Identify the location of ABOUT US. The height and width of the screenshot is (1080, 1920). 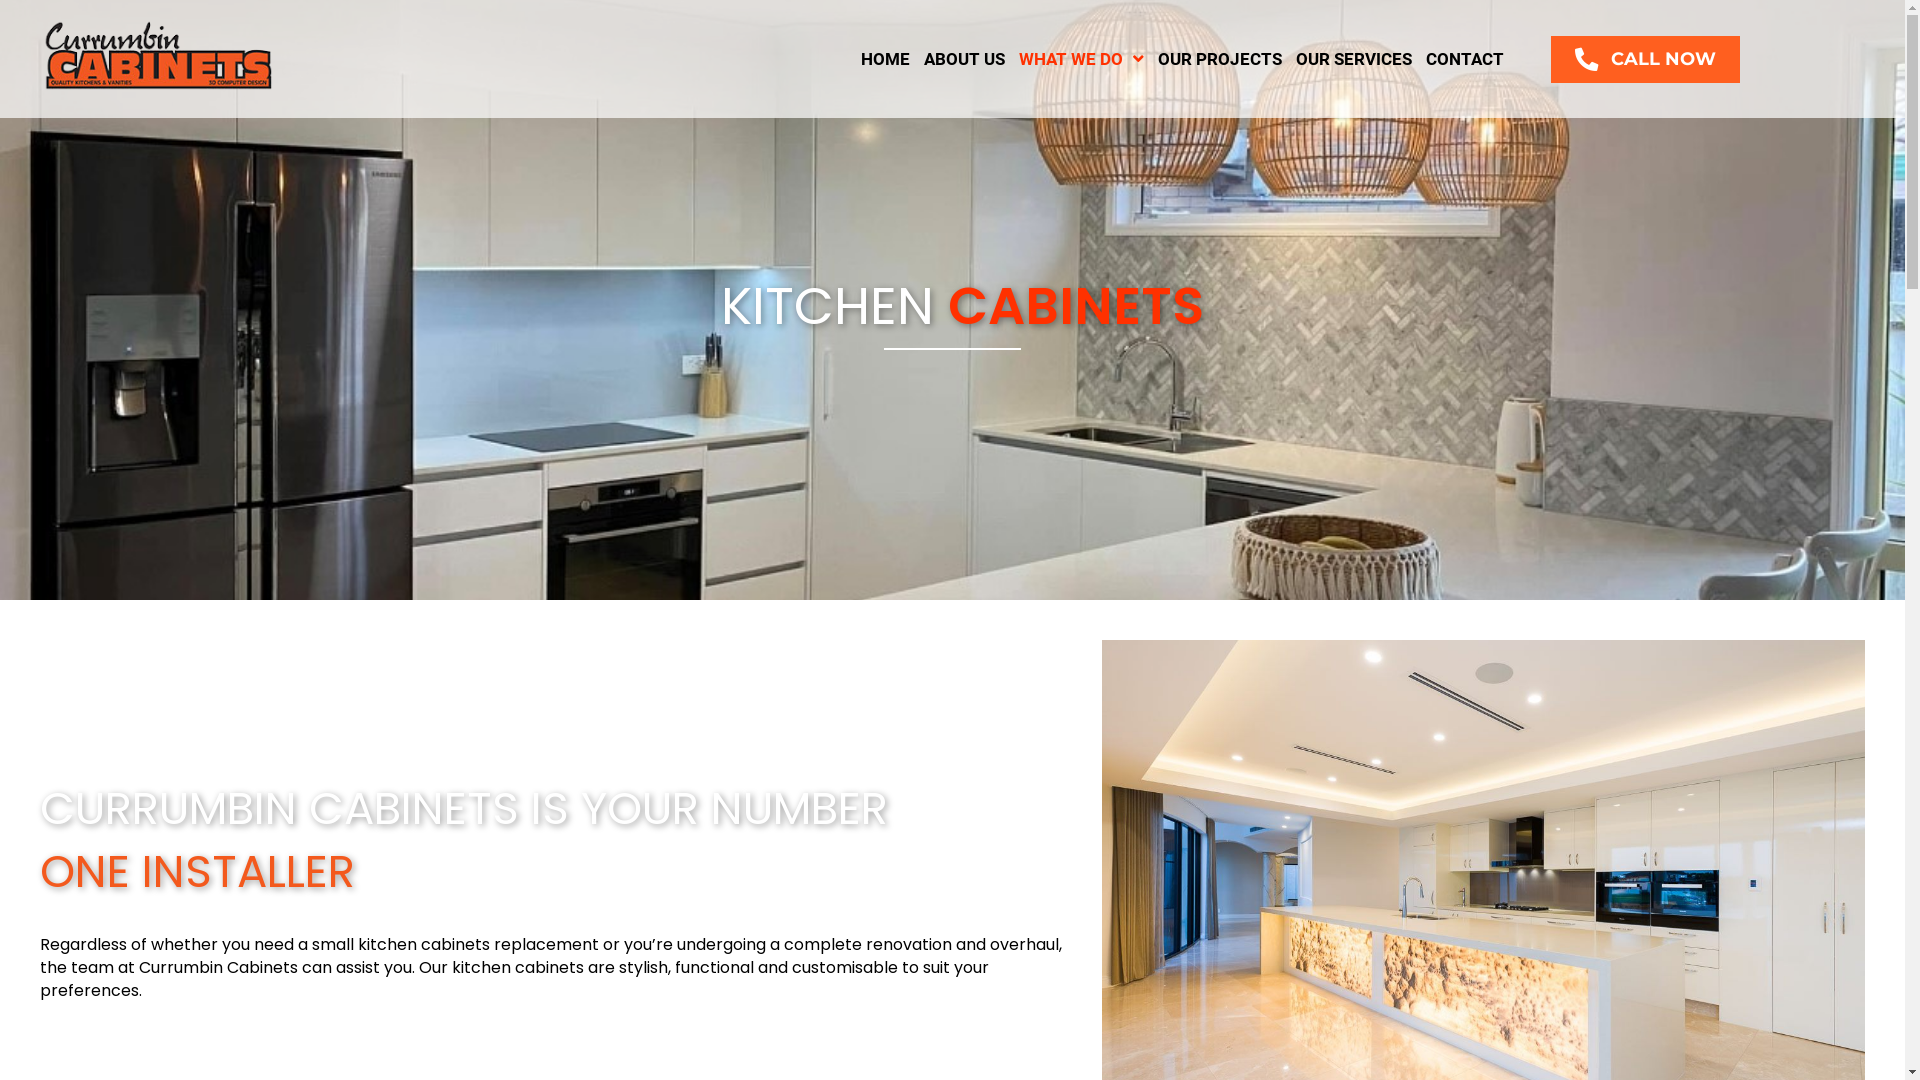
(964, 59).